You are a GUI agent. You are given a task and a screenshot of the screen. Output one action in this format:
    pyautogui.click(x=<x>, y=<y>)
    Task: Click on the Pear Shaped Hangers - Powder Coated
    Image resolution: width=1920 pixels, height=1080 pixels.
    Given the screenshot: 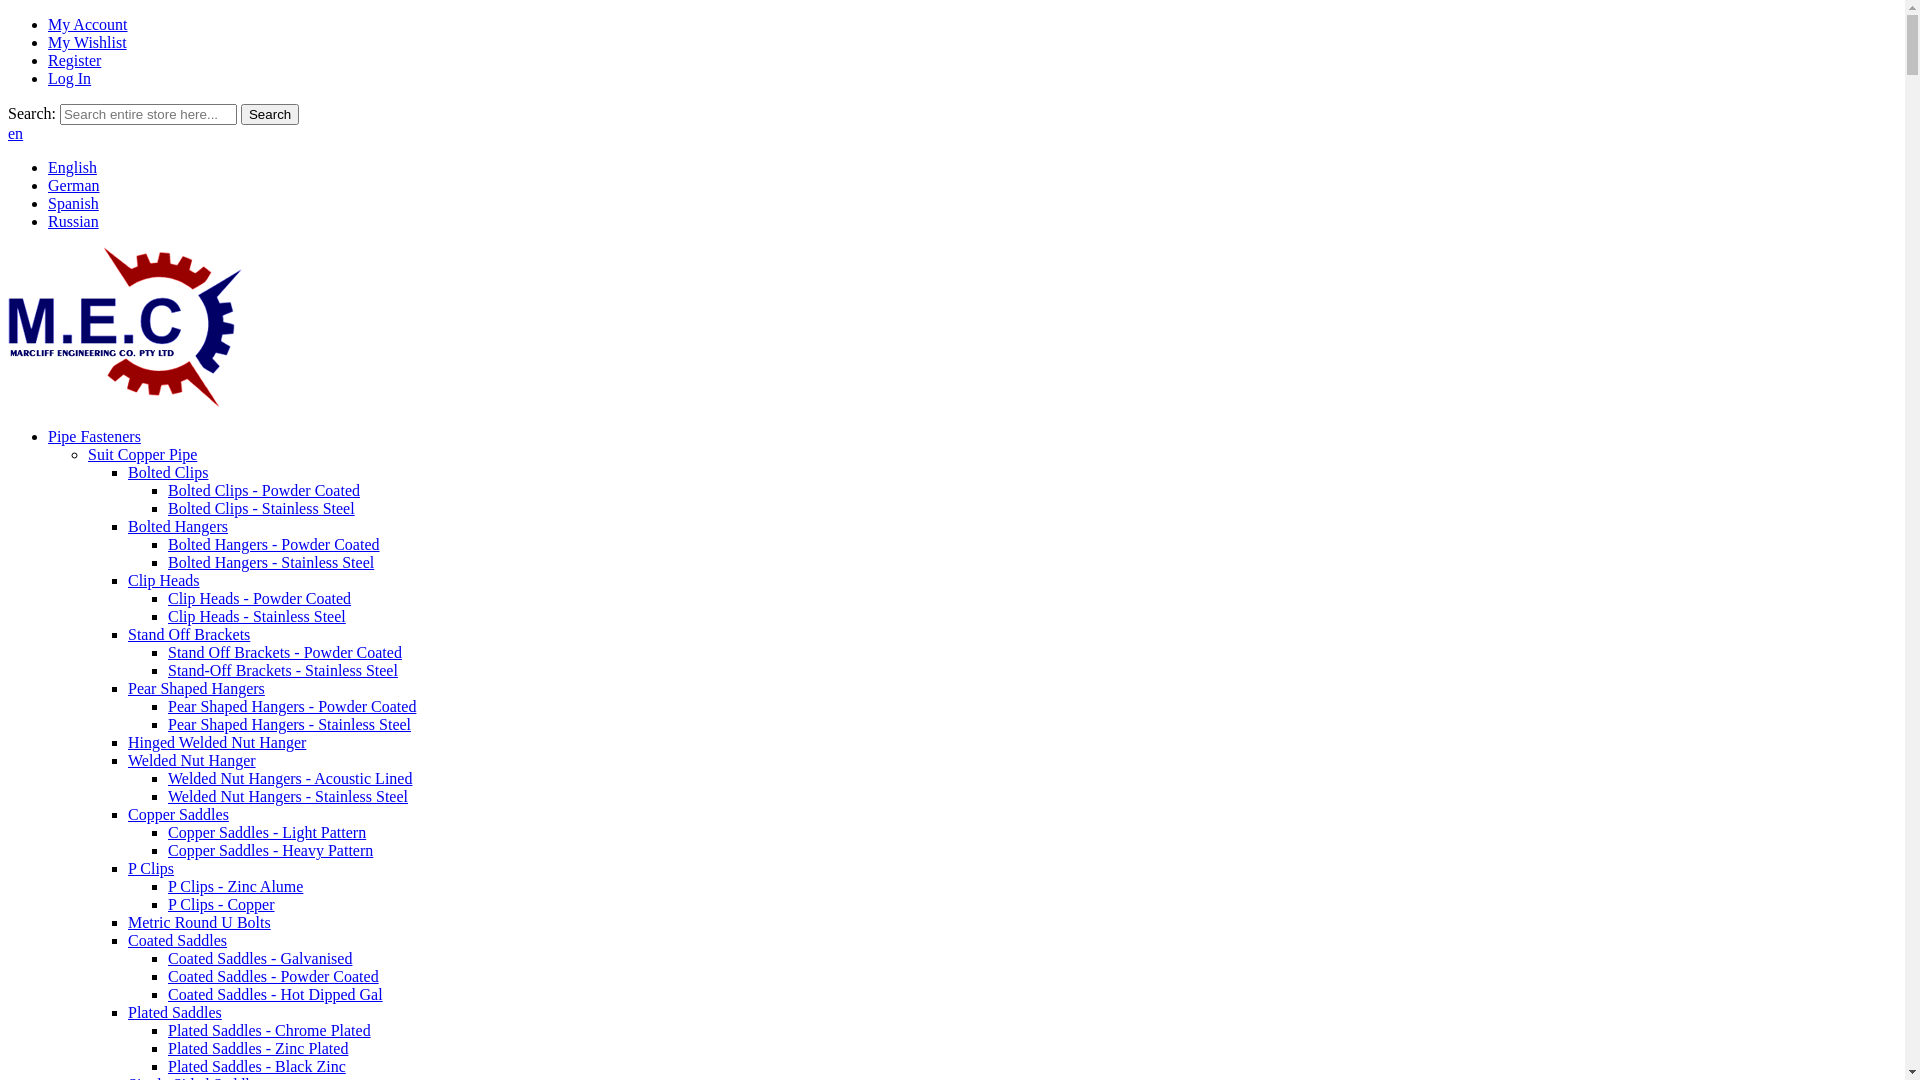 What is the action you would take?
    pyautogui.click(x=292, y=706)
    